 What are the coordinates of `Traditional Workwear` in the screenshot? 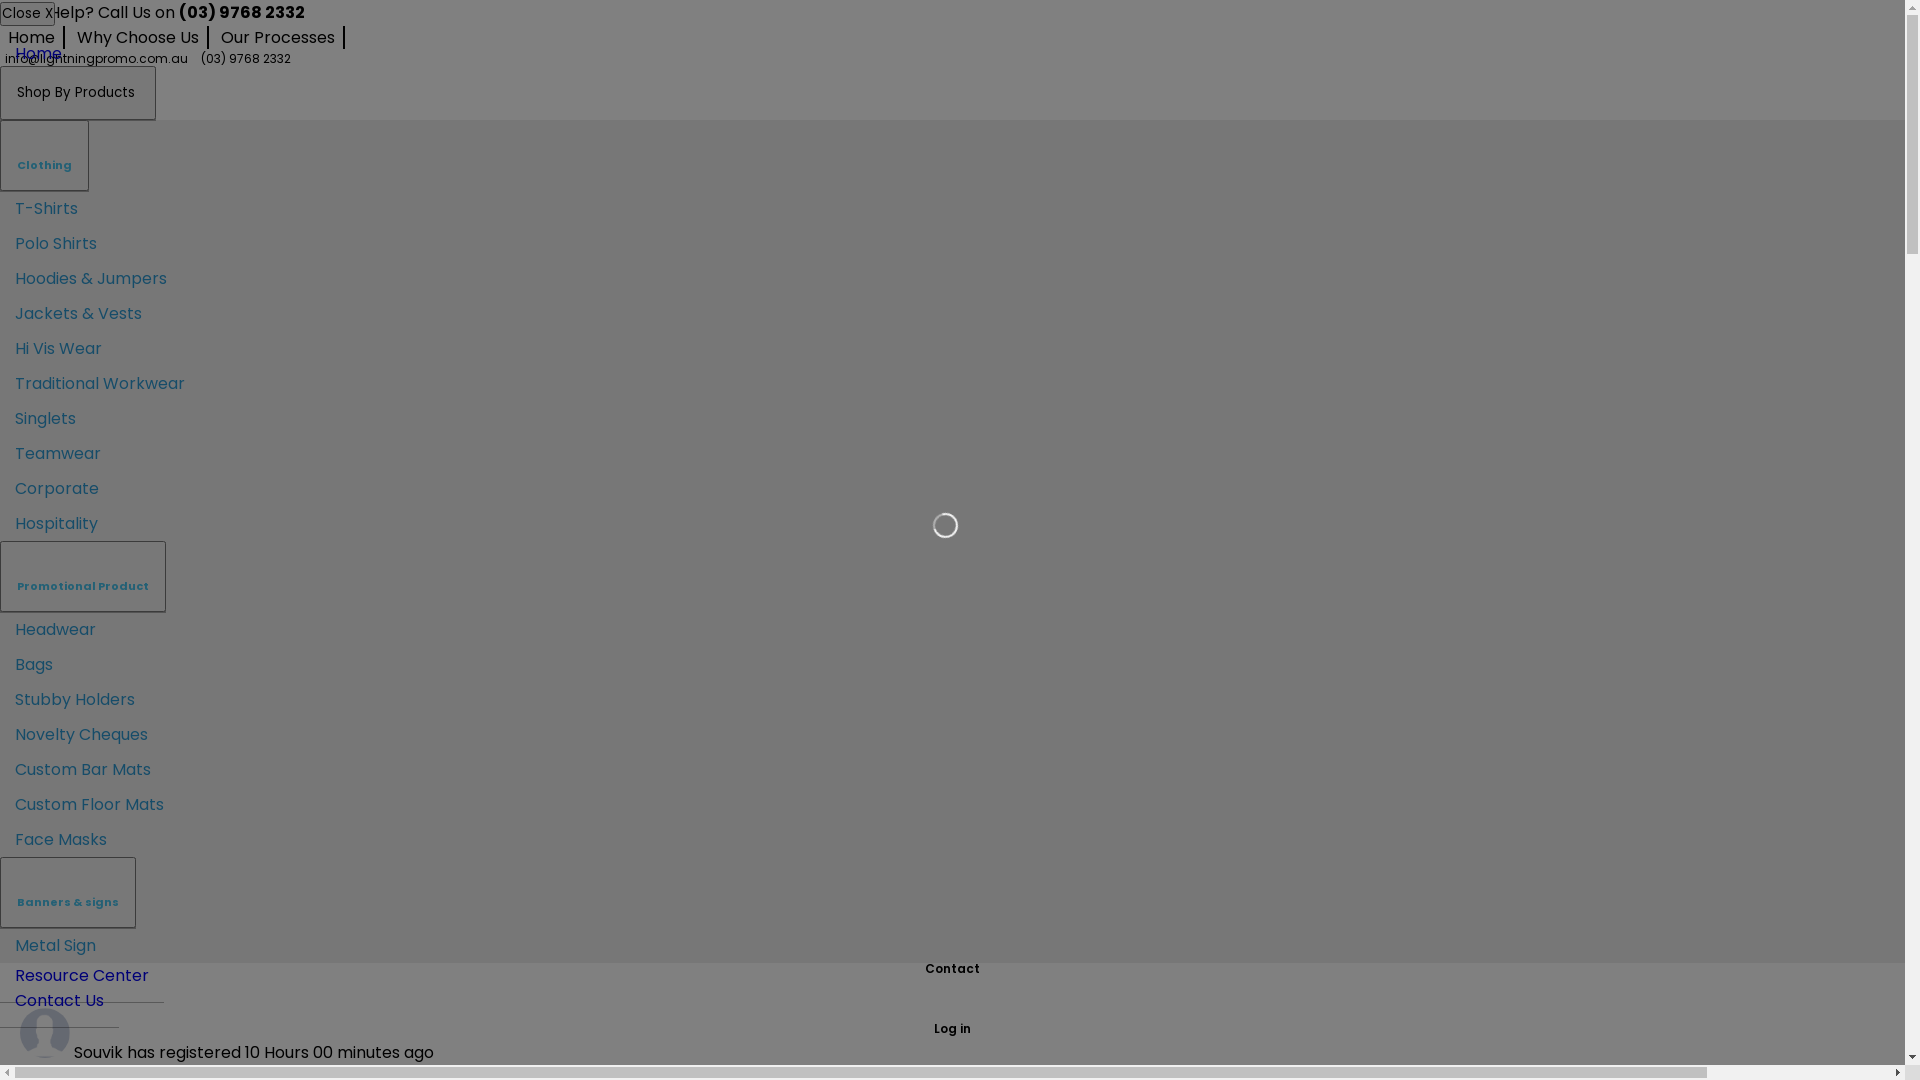 It's located at (100, 384).